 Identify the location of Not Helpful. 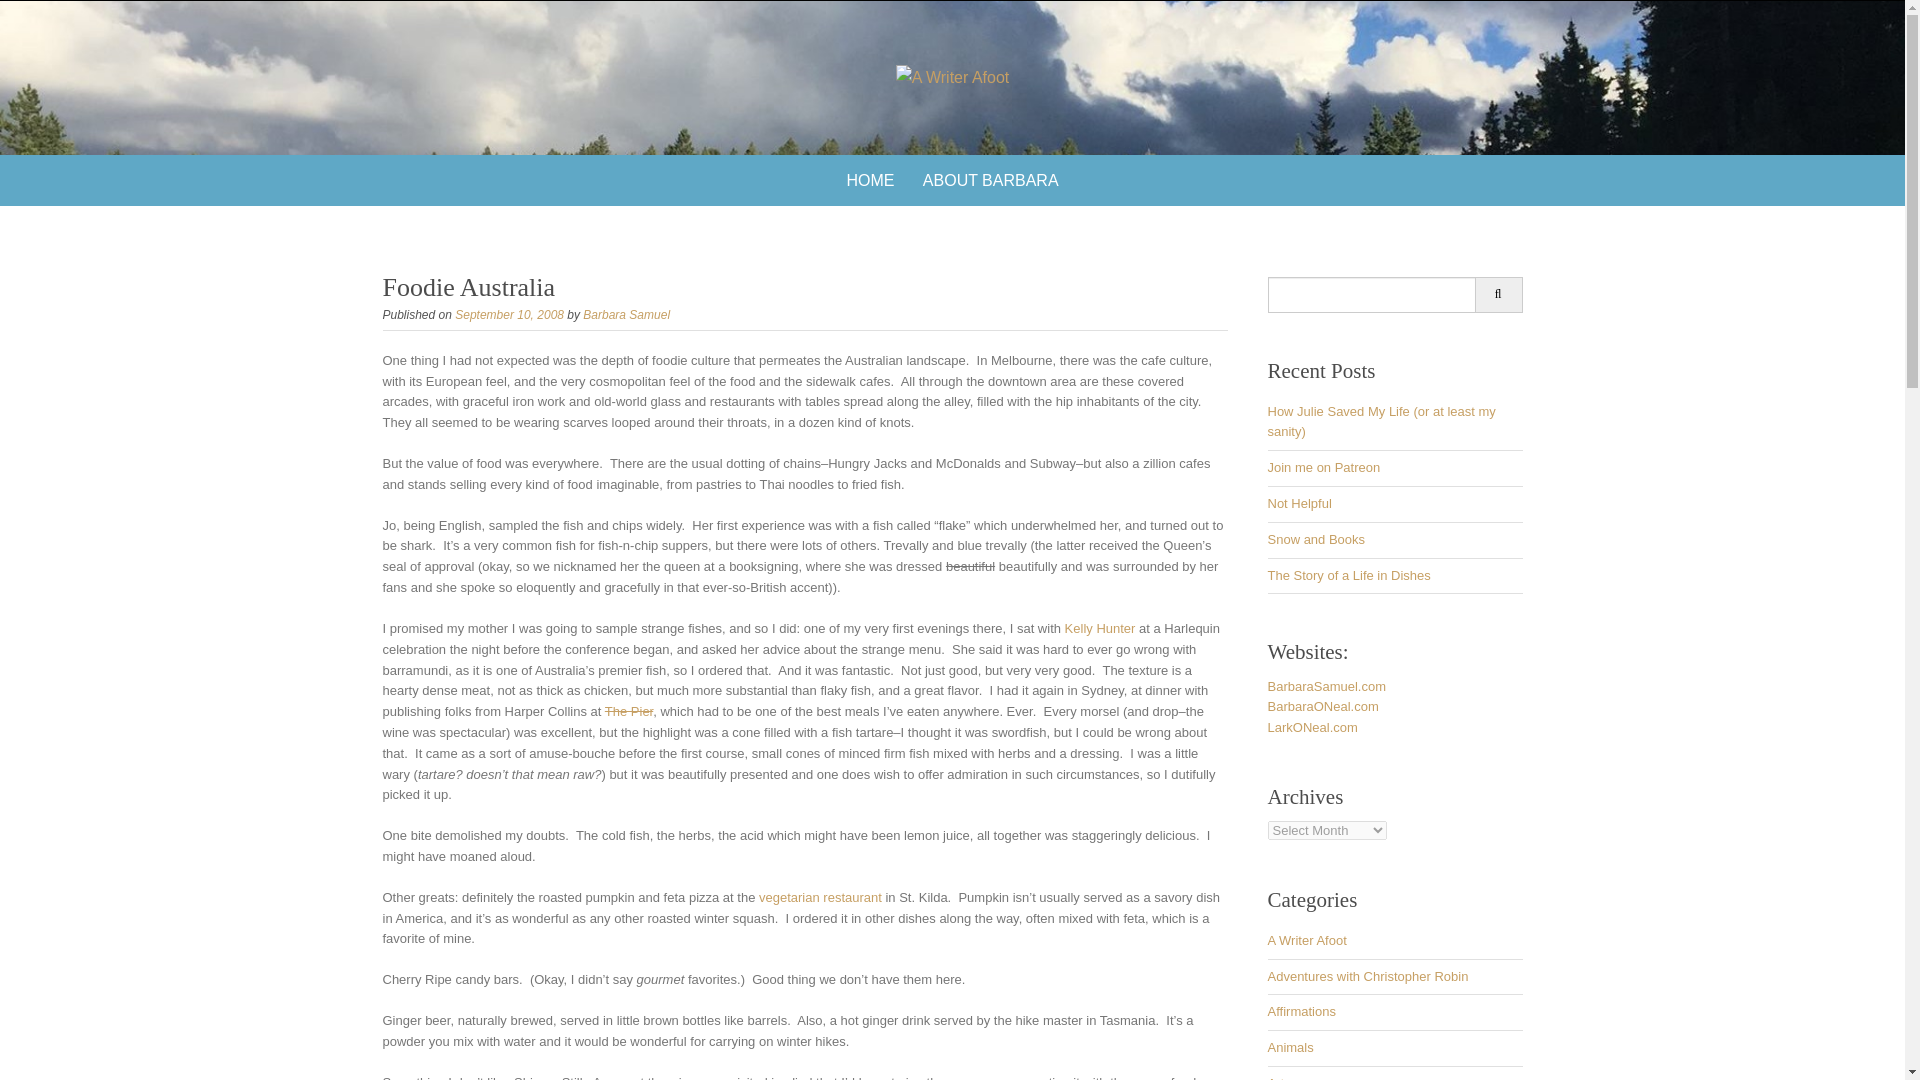
(1300, 502).